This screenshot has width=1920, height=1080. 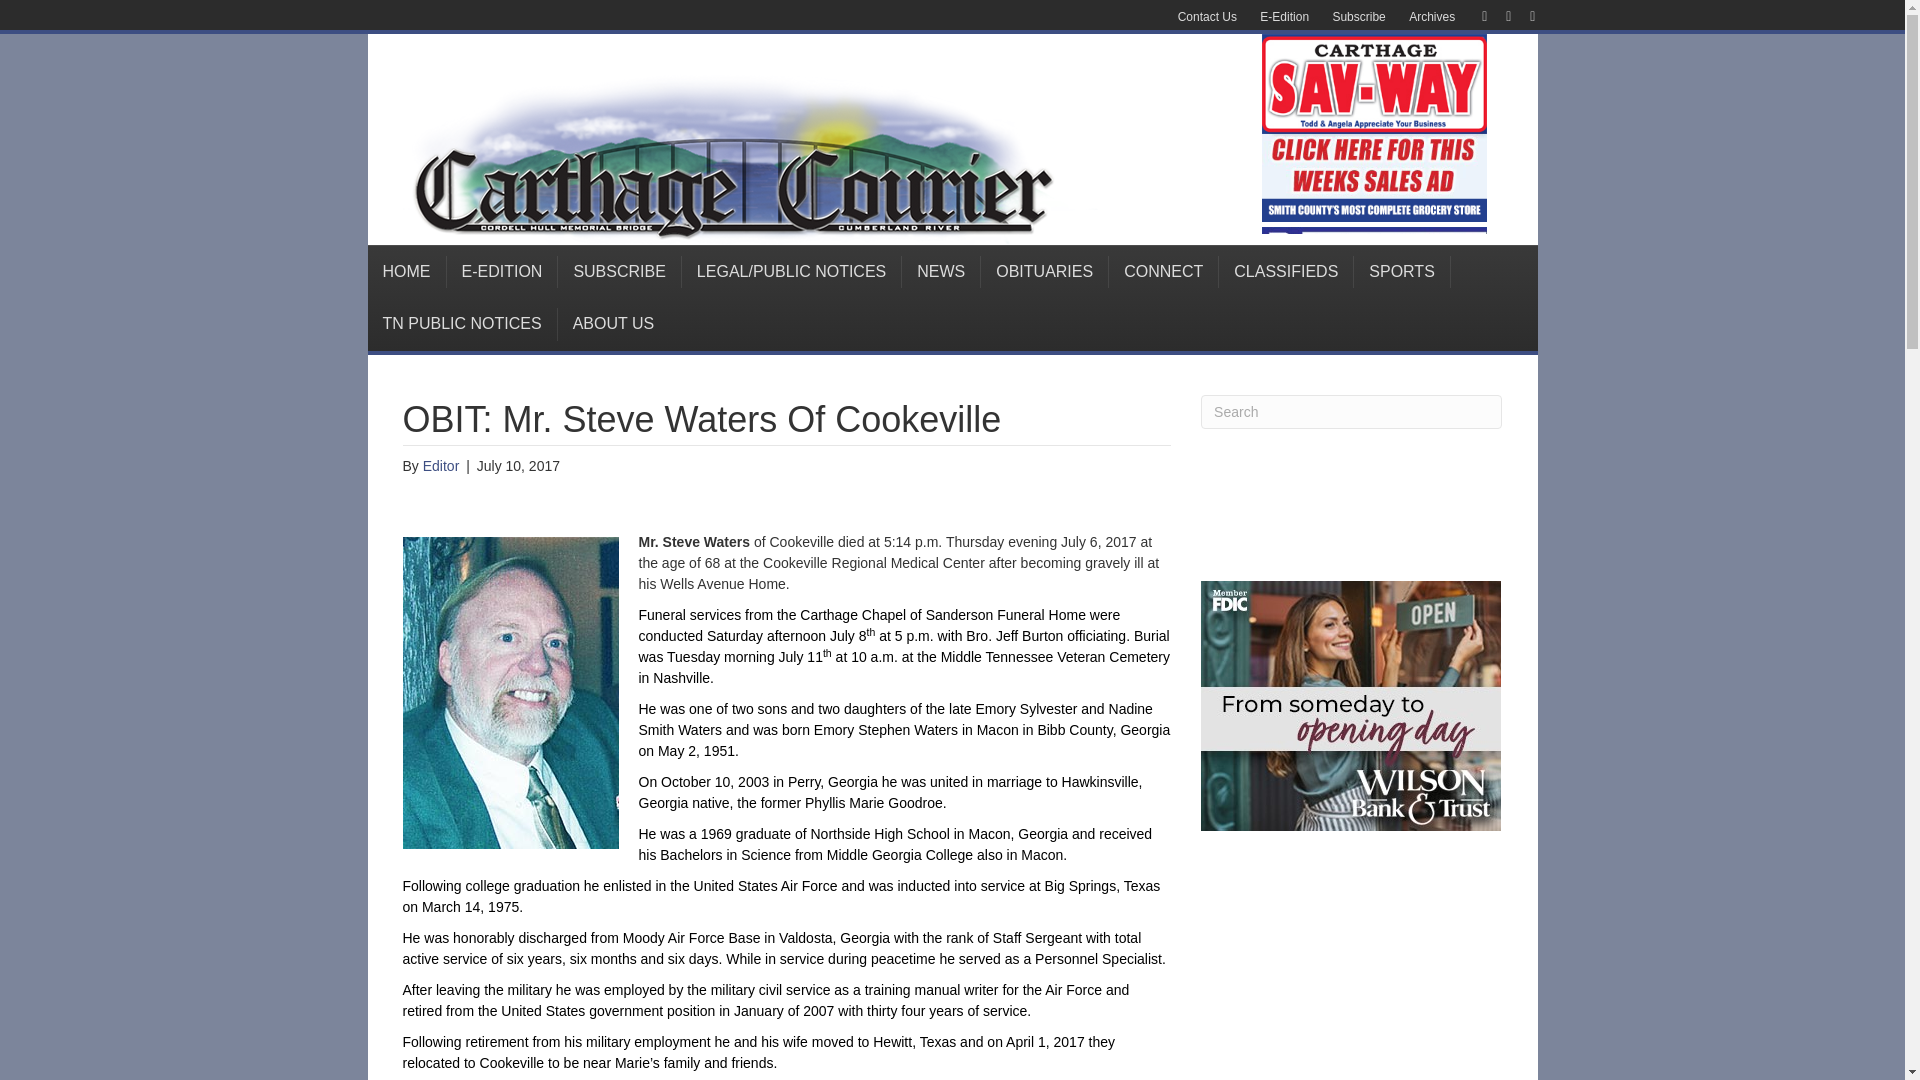 What do you see at coordinates (620, 272) in the screenshot?
I see `SUBSCRIBE` at bounding box center [620, 272].